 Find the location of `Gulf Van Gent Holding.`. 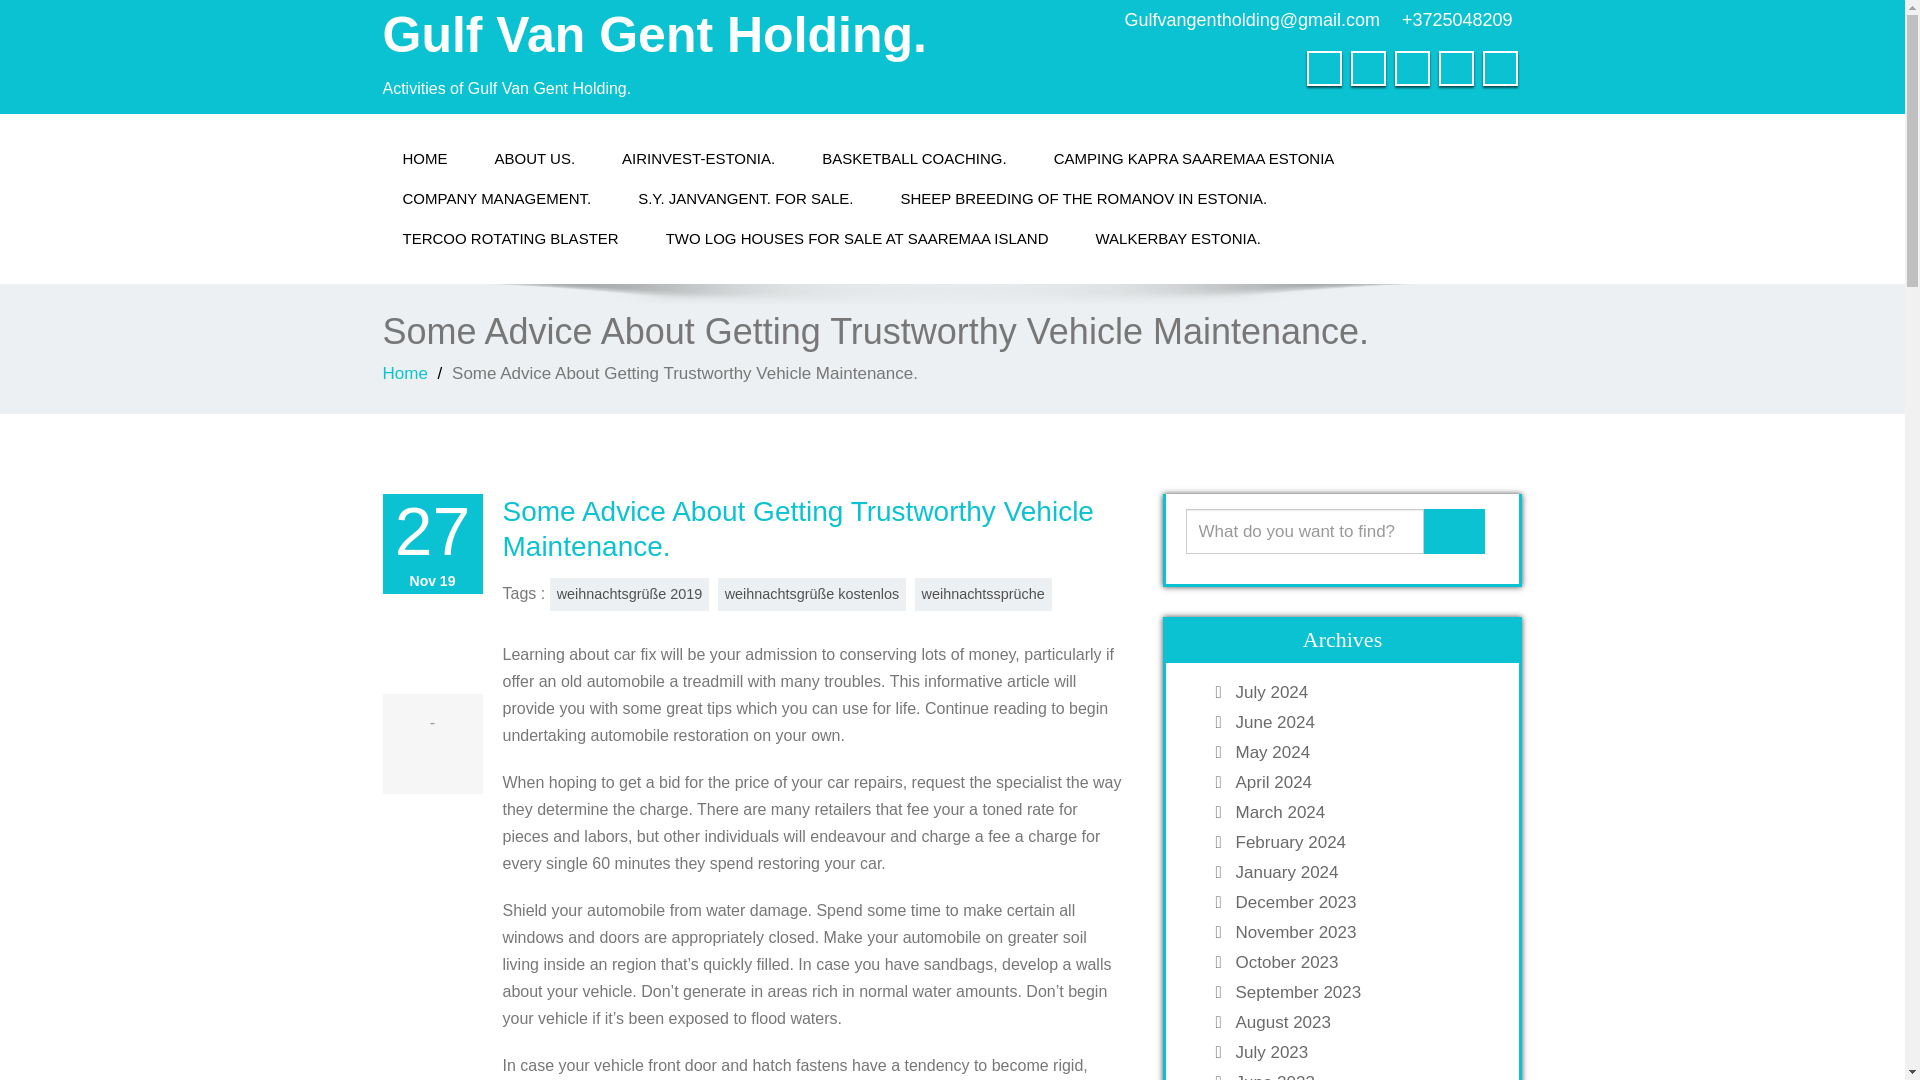

Gulf Van Gent Holding. is located at coordinates (654, 34).